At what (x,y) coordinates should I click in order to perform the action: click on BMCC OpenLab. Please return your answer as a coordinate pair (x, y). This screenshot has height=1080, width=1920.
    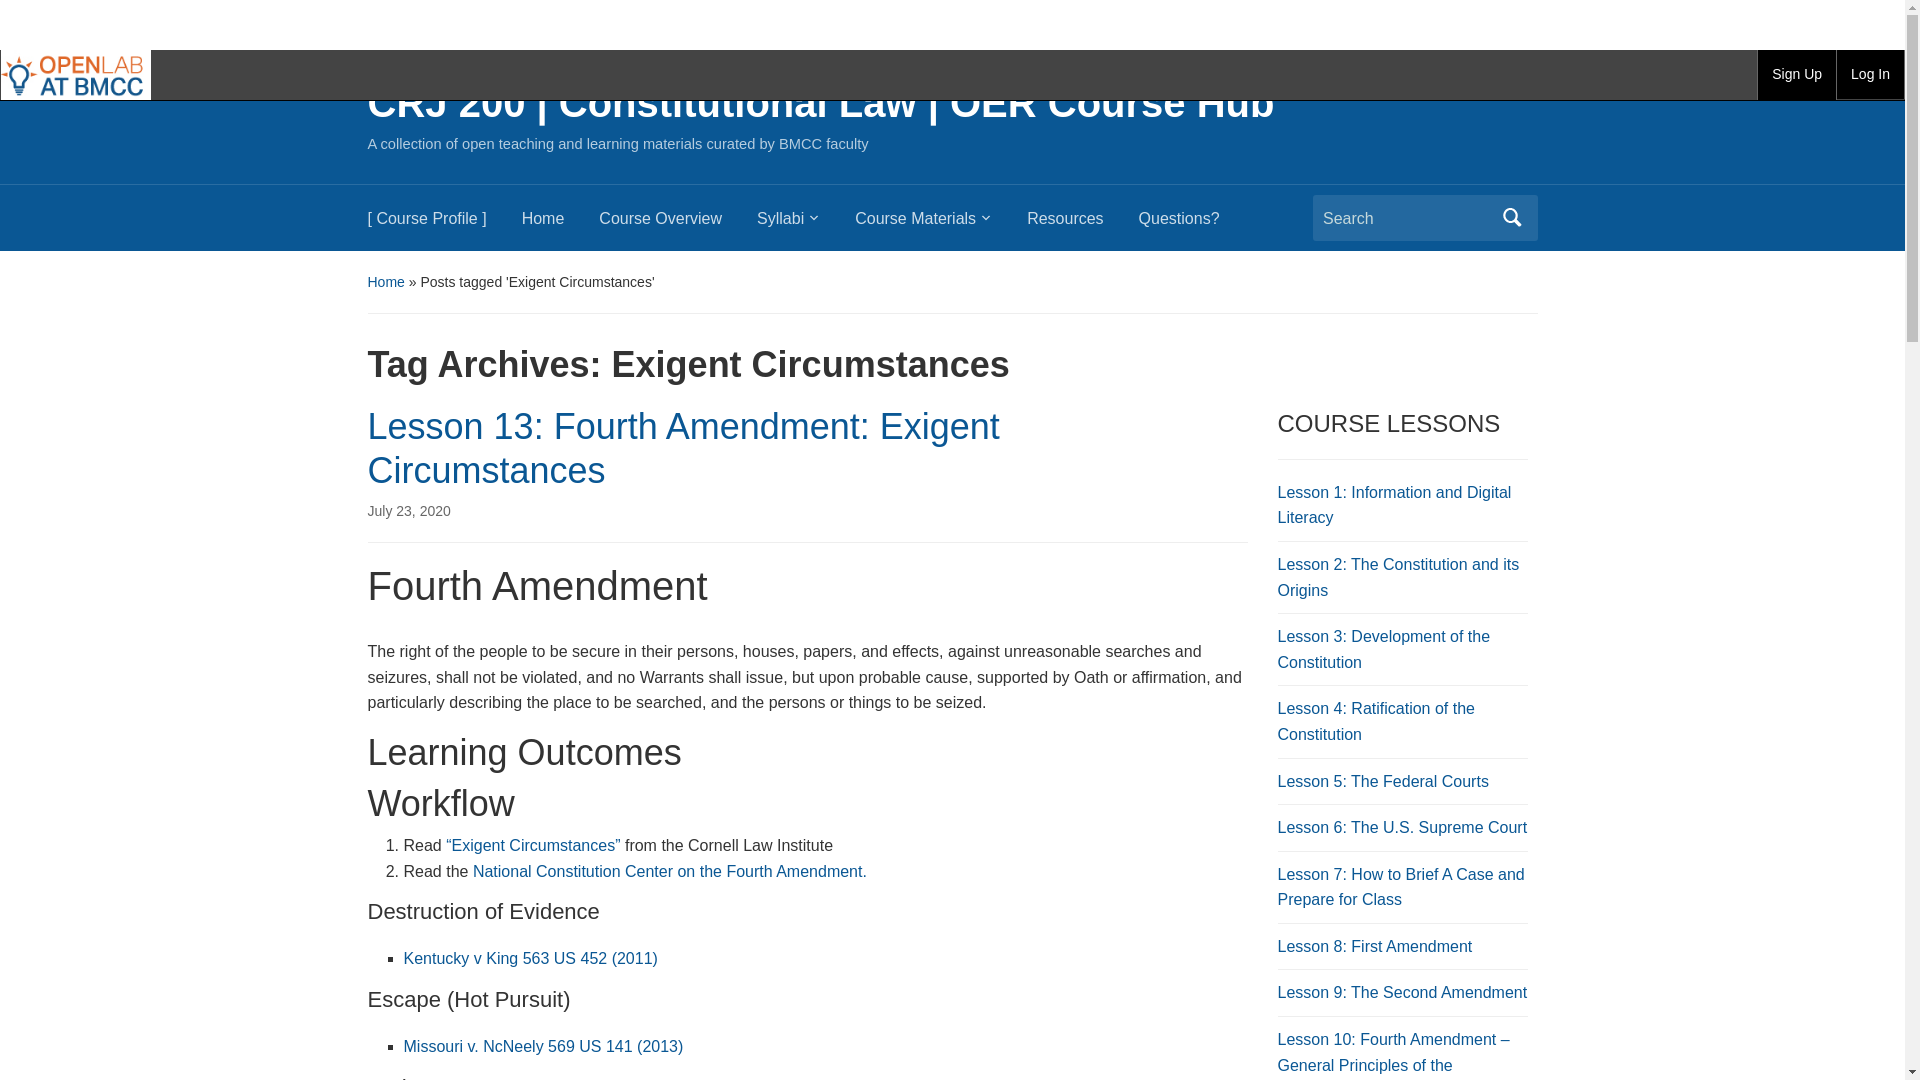
    Looking at the image, I should click on (76, 74).